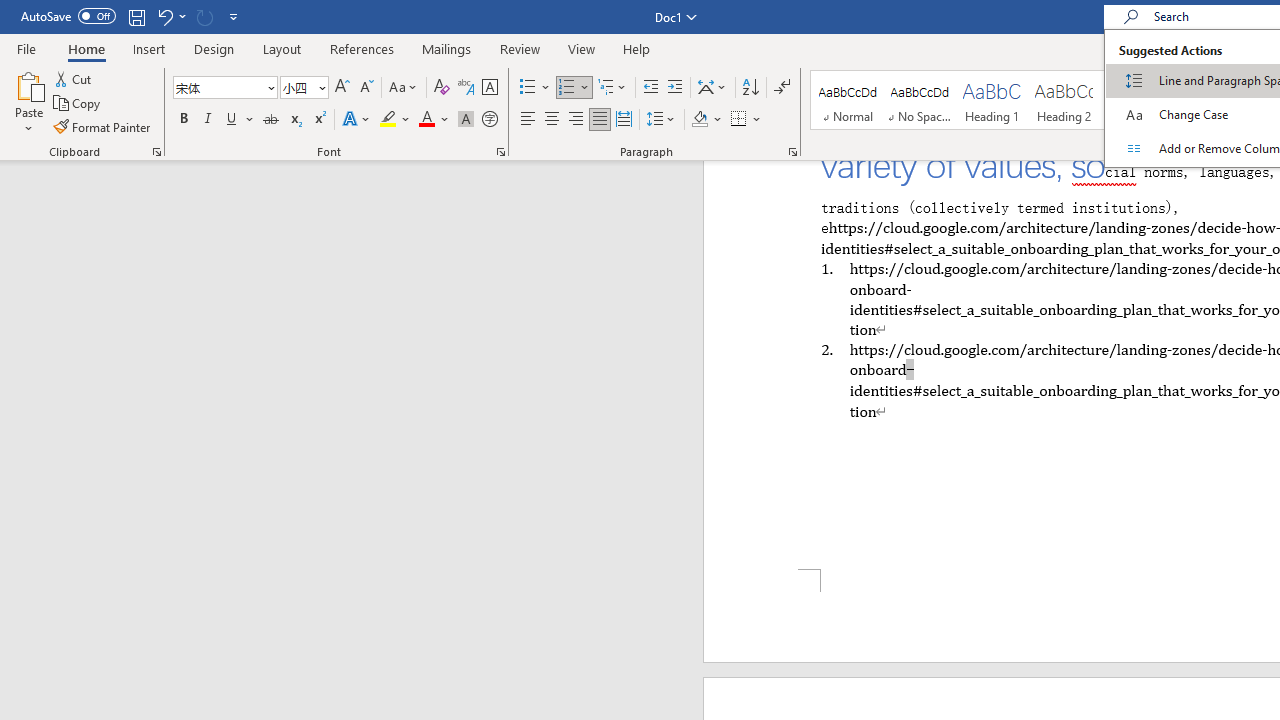 This screenshot has width=1280, height=720. I want to click on Clear Formatting, so click(442, 88).